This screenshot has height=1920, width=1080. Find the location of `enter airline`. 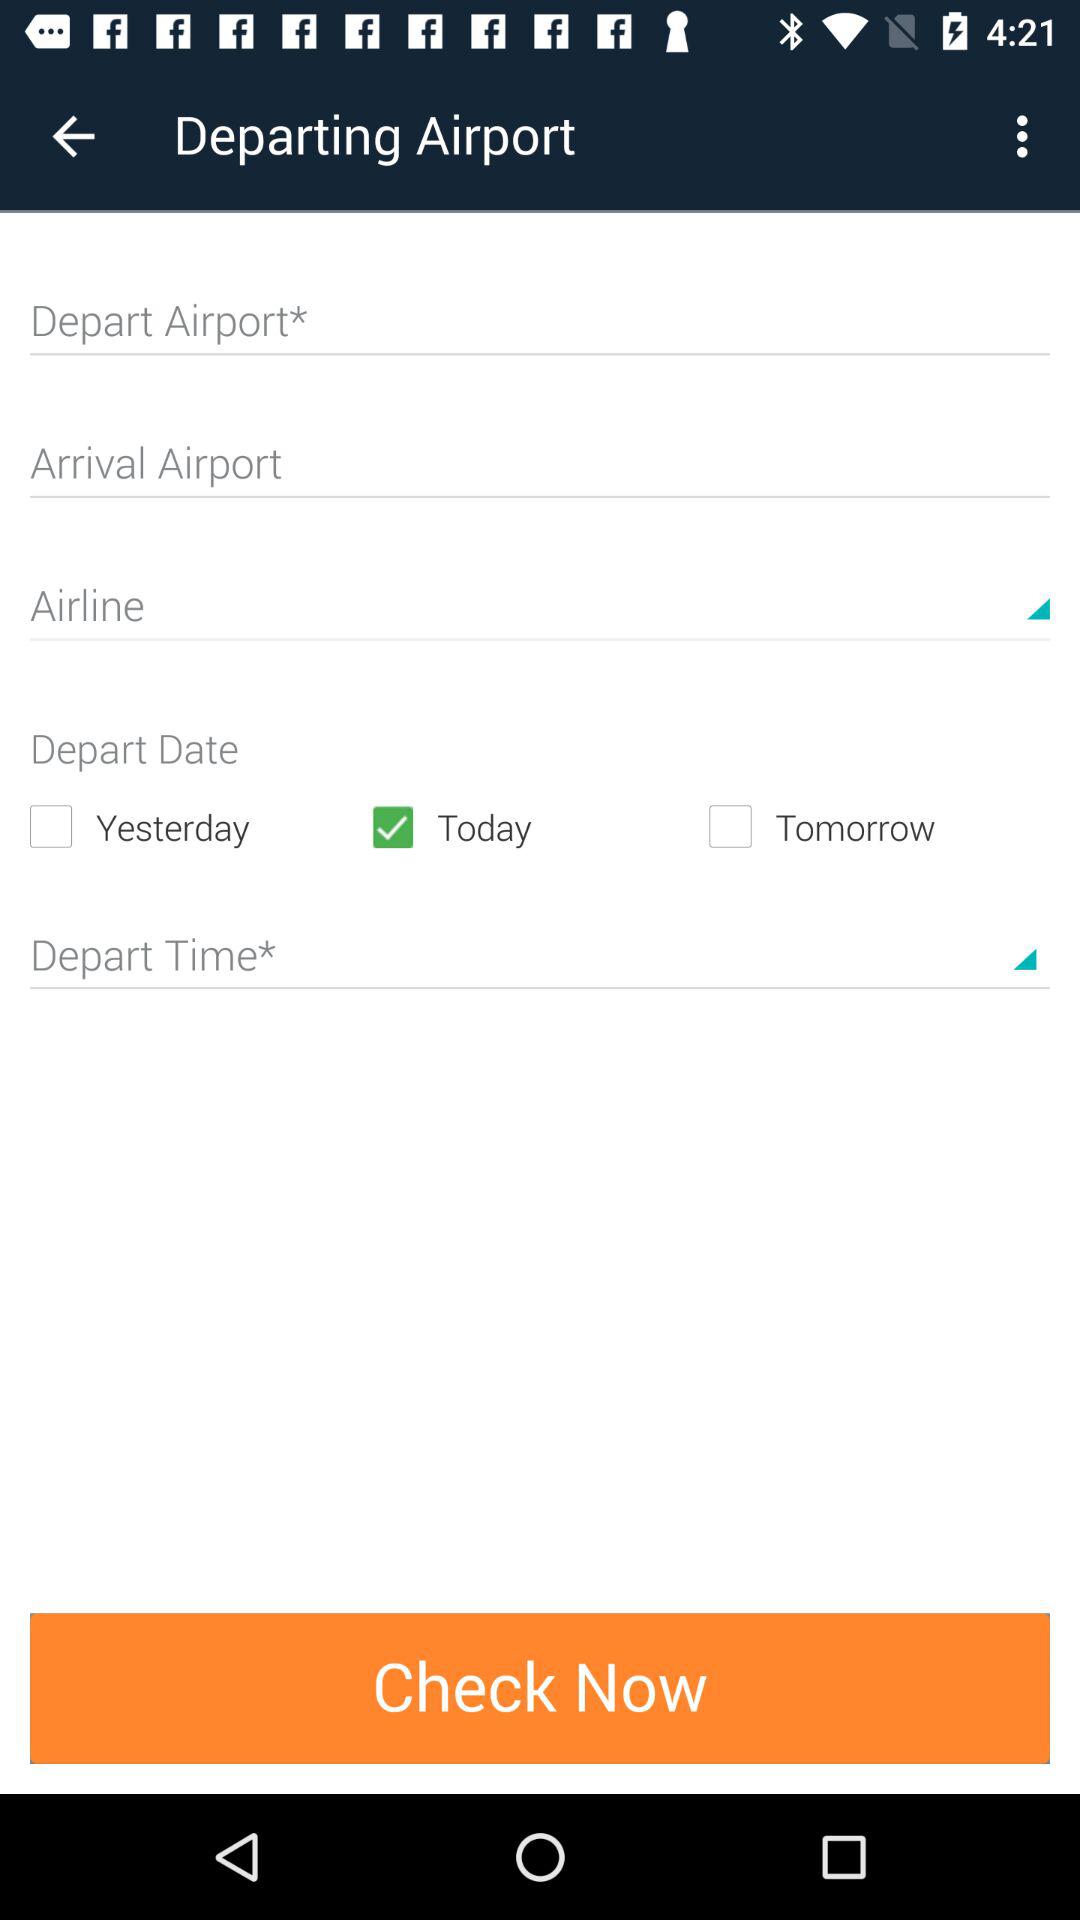

enter airline is located at coordinates (540, 614).